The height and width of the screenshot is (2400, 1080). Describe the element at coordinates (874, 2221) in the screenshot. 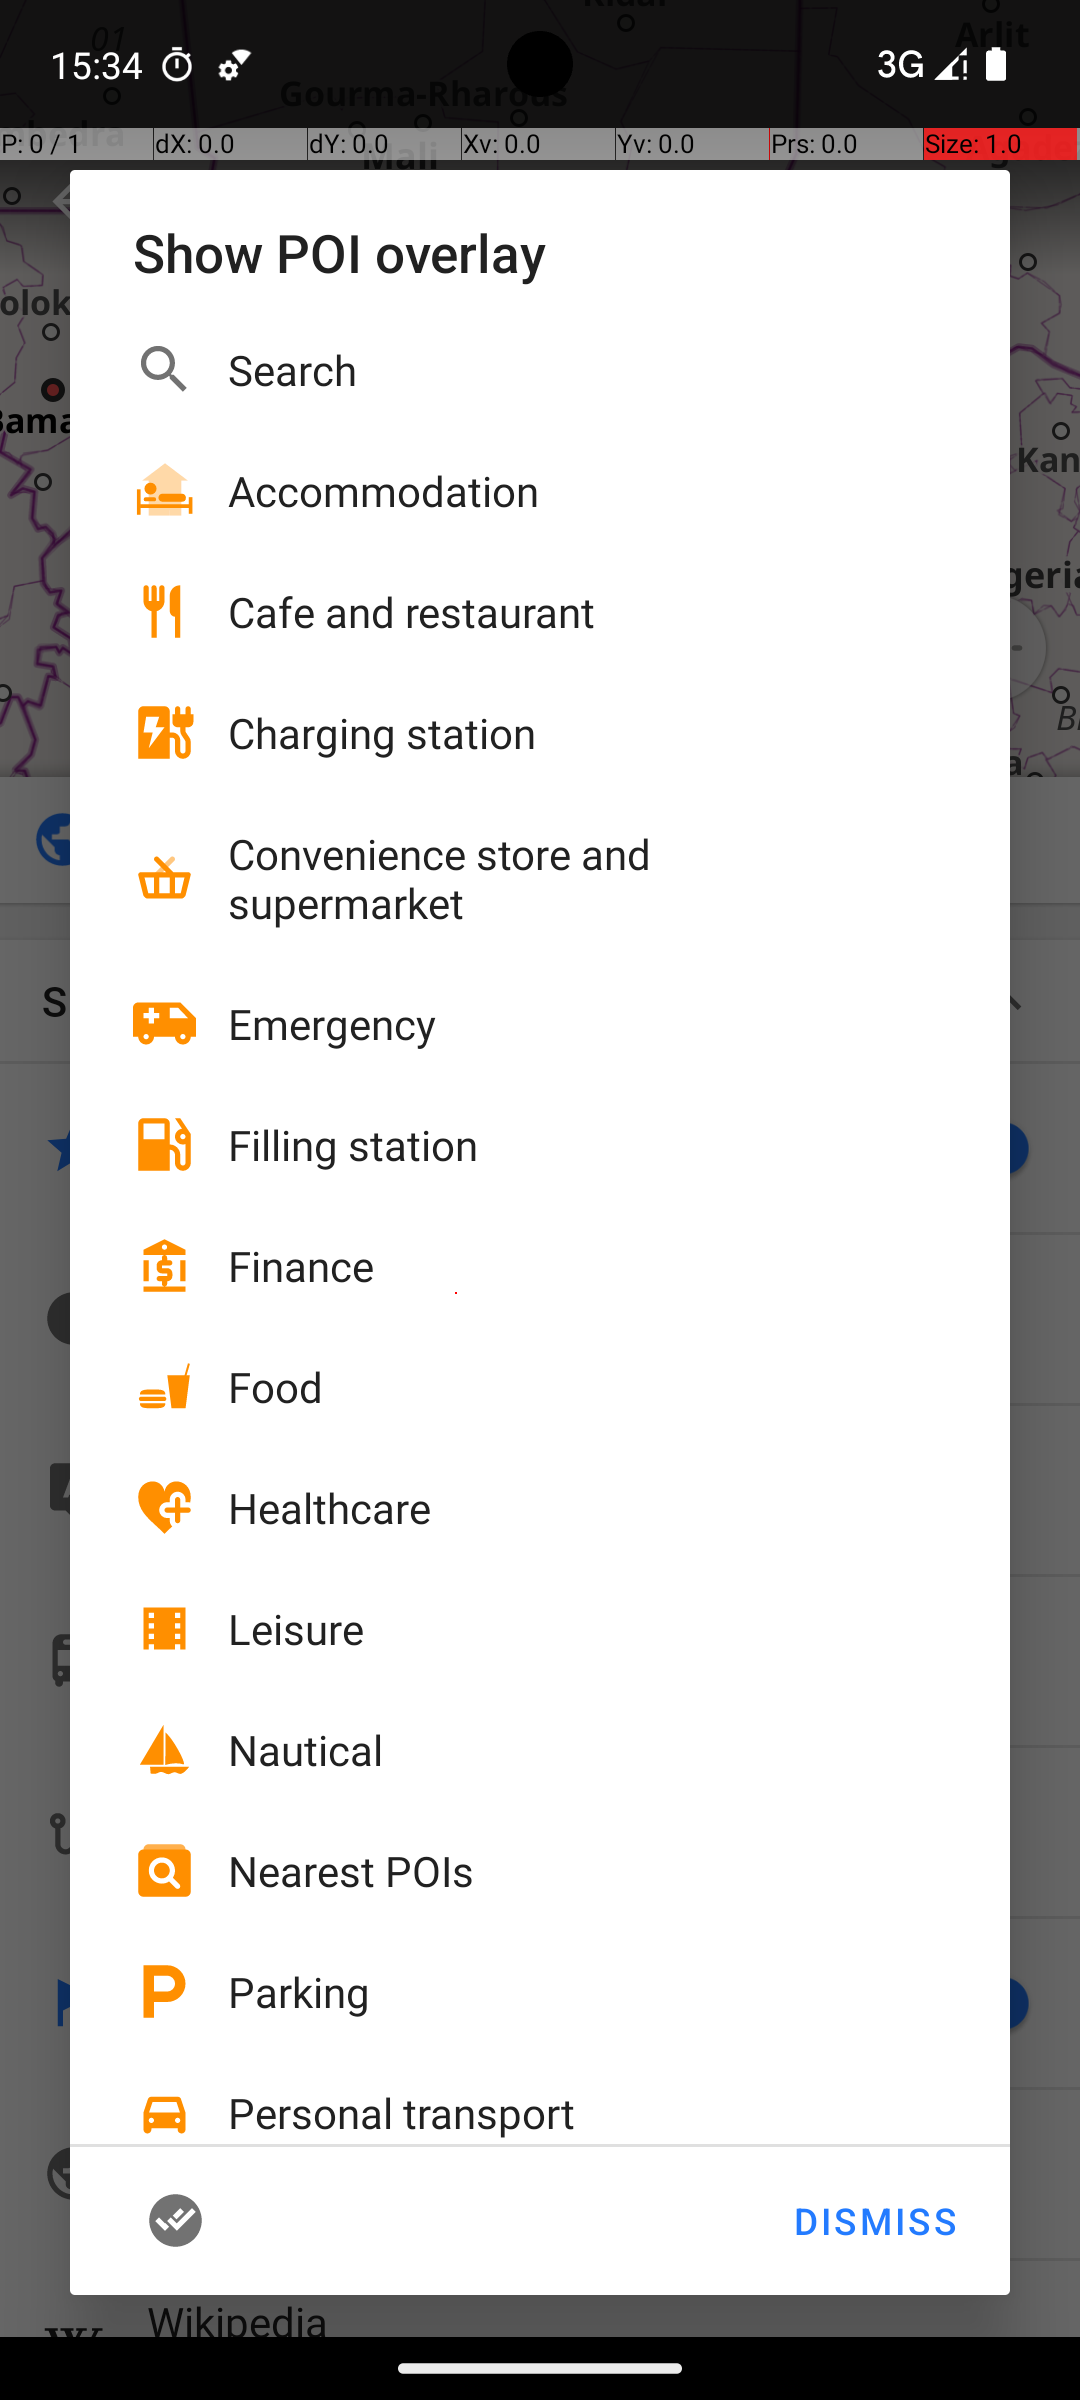

I see `DISMISS` at that location.